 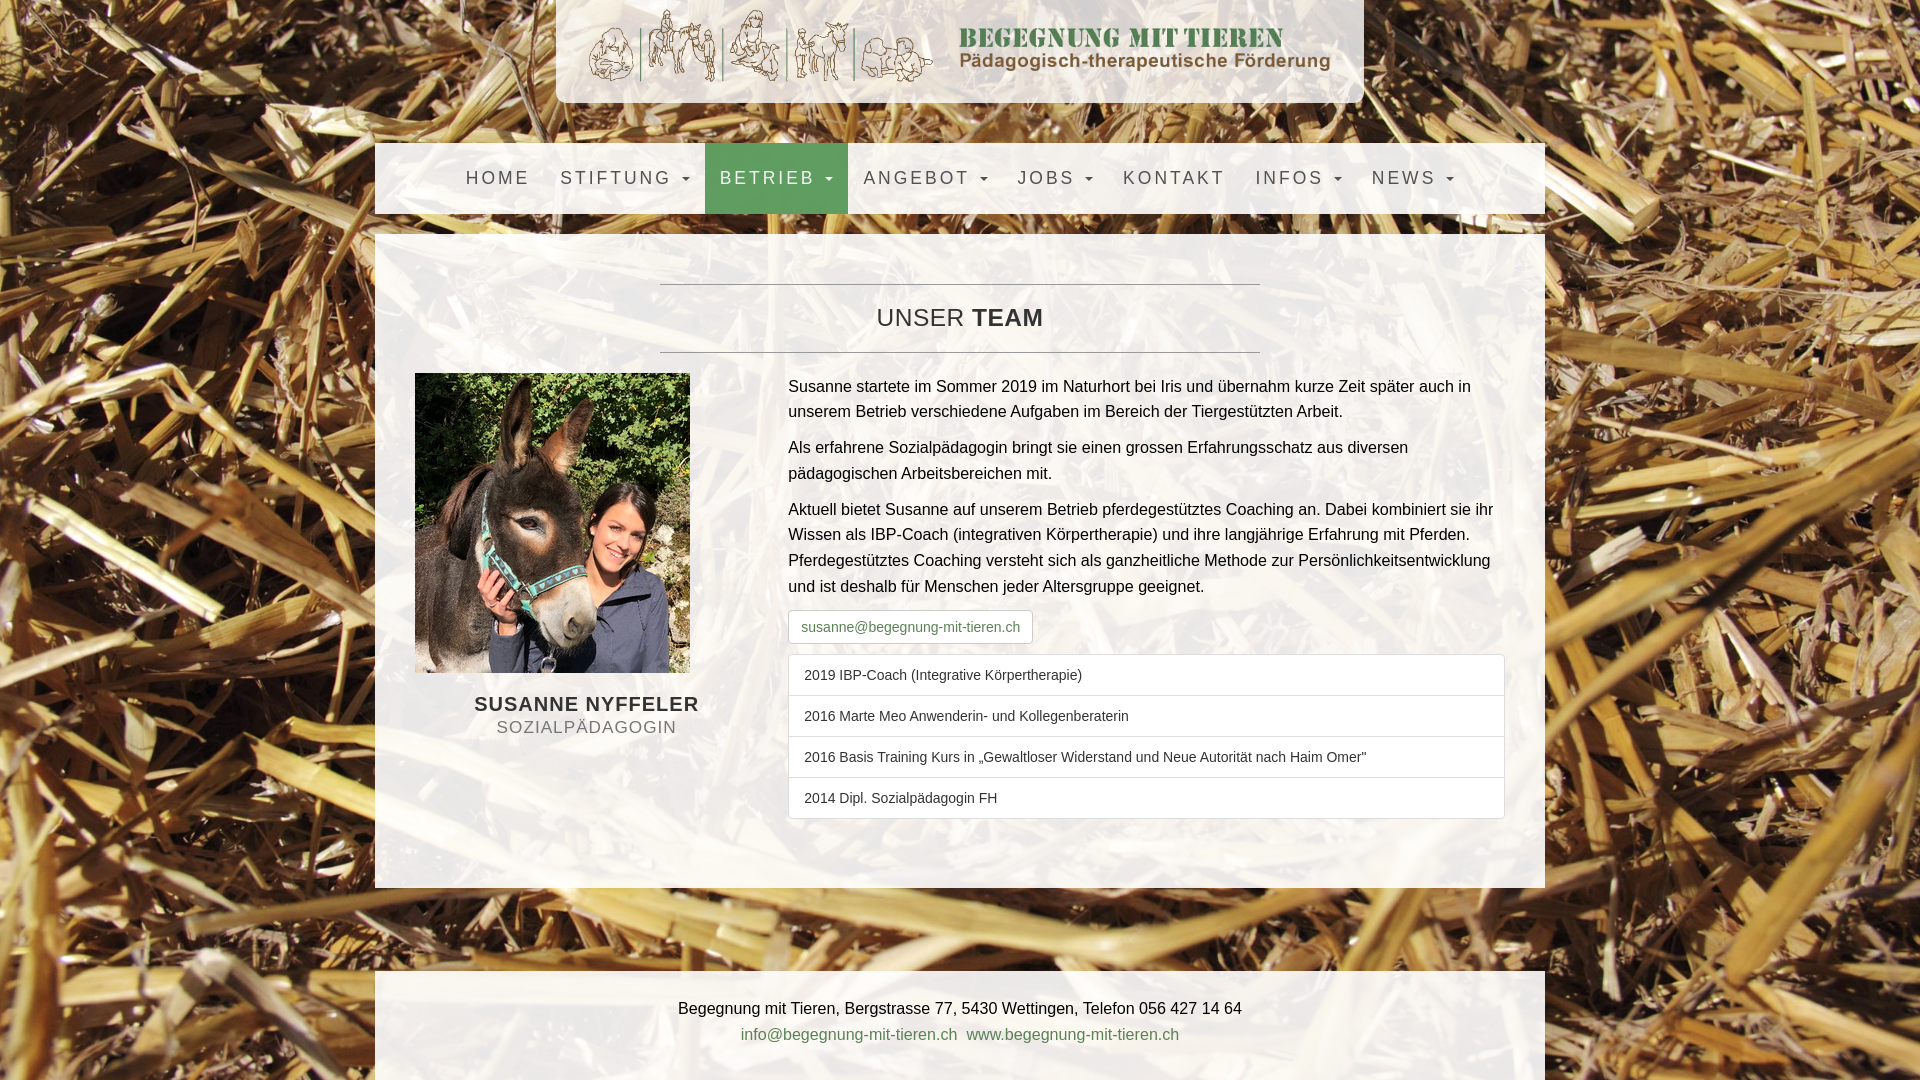 What do you see at coordinates (1298, 178) in the screenshot?
I see `INFOS` at bounding box center [1298, 178].